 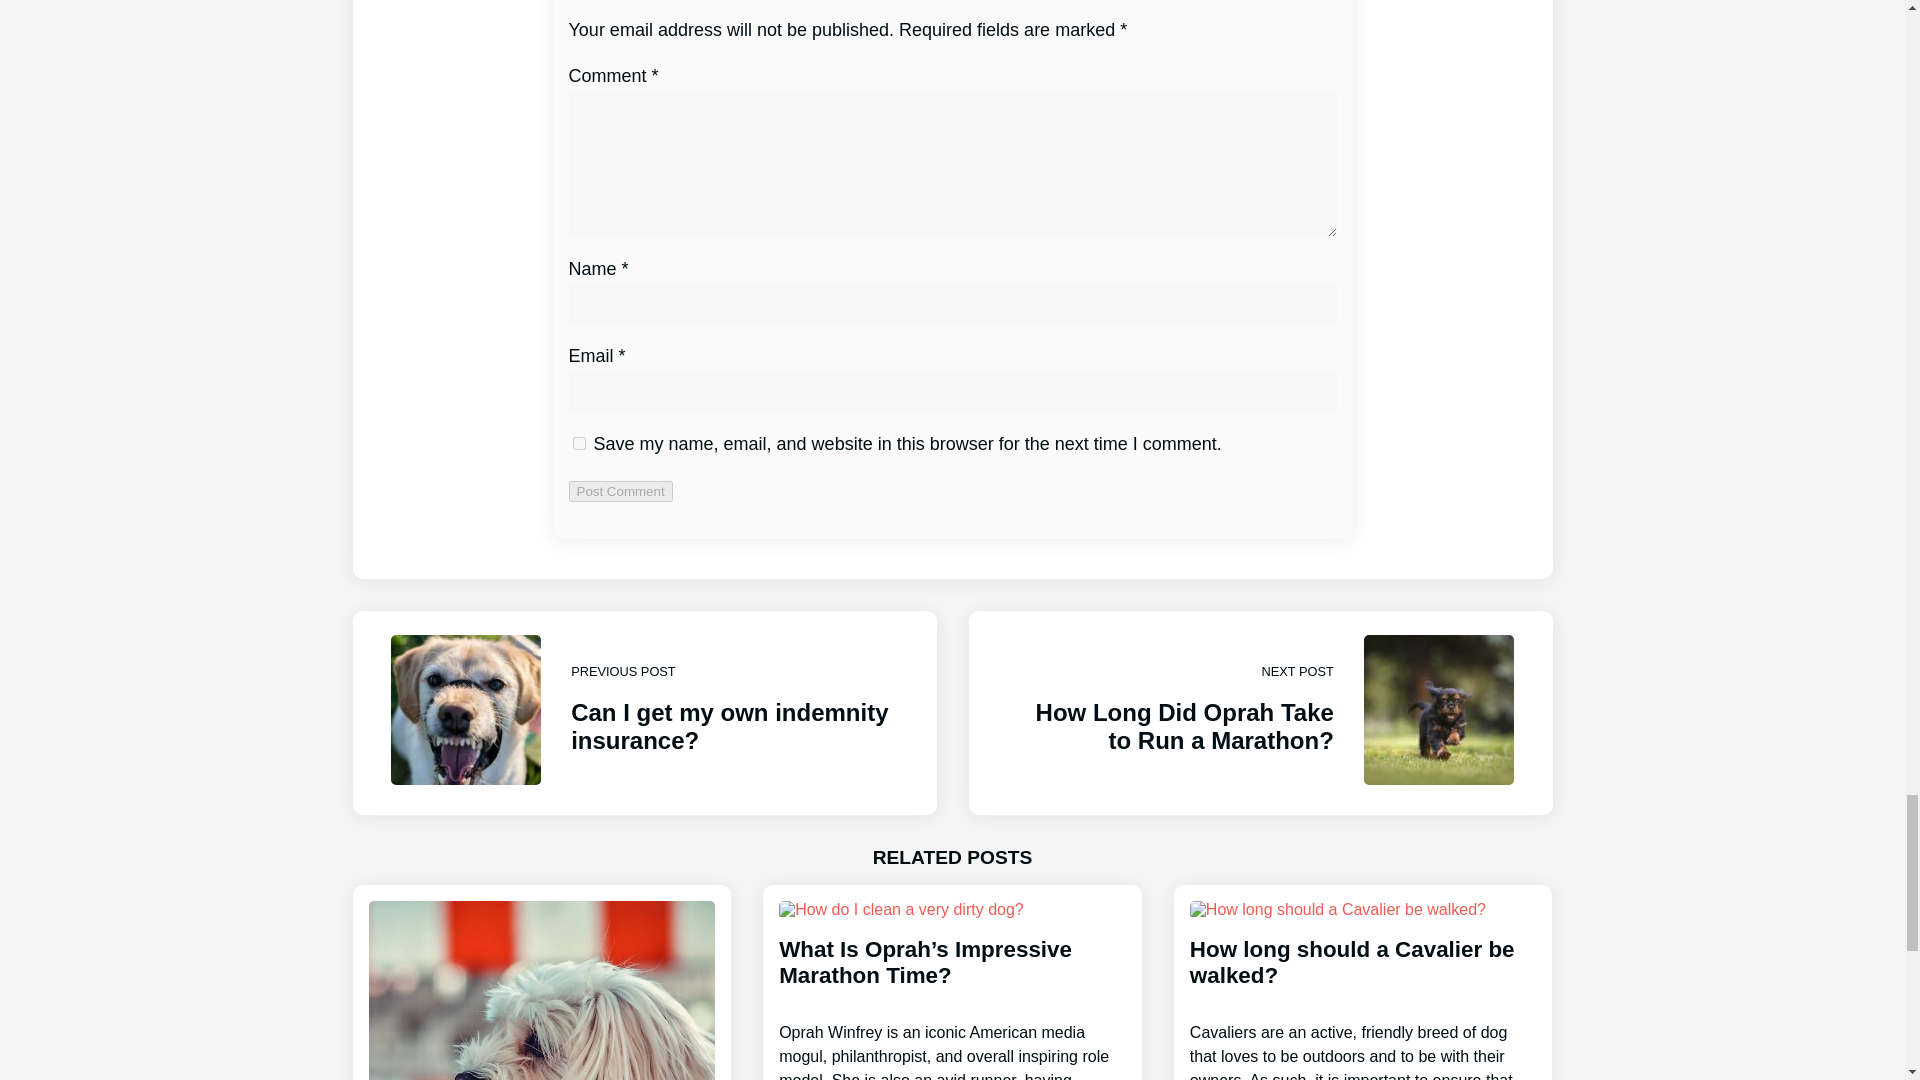 What do you see at coordinates (1364, 990) in the screenshot?
I see `How long should a Cavalier be walked?` at bounding box center [1364, 990].